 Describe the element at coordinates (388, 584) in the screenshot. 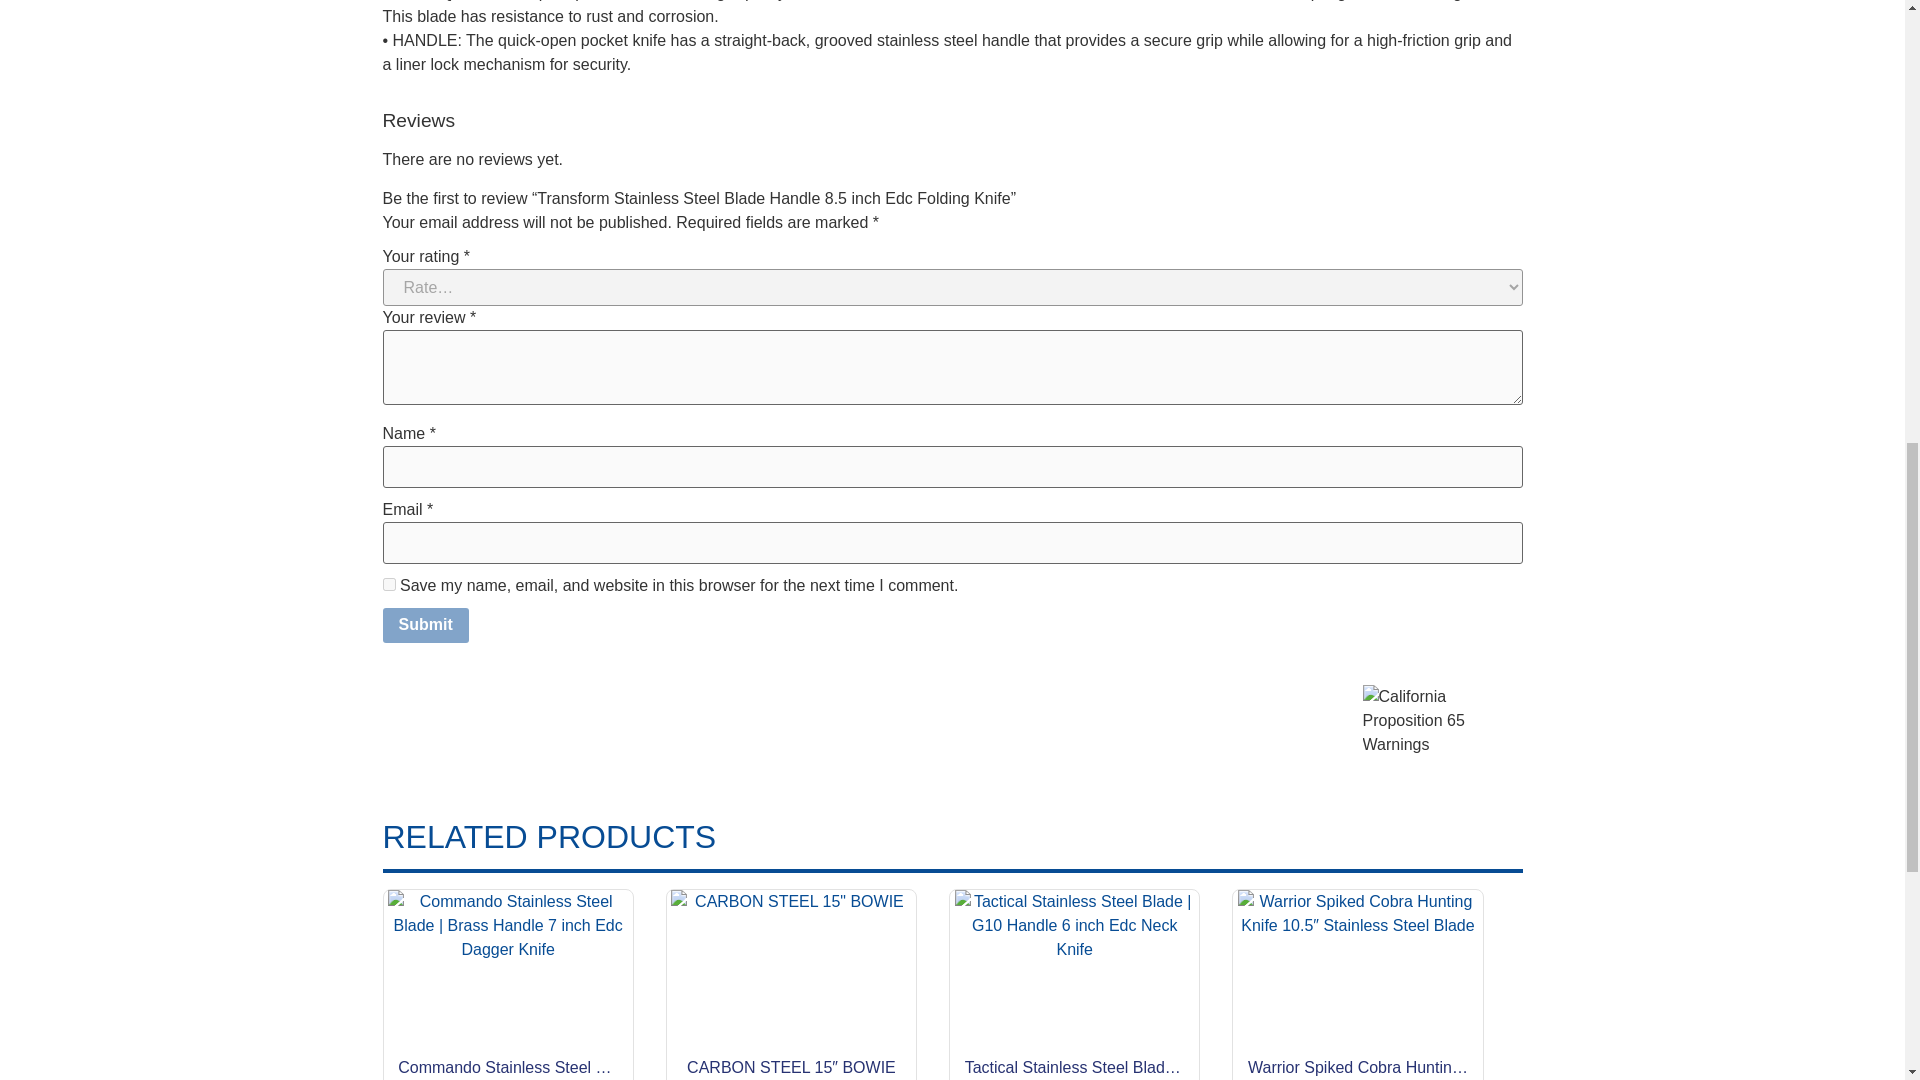

I see `yes` at that location.